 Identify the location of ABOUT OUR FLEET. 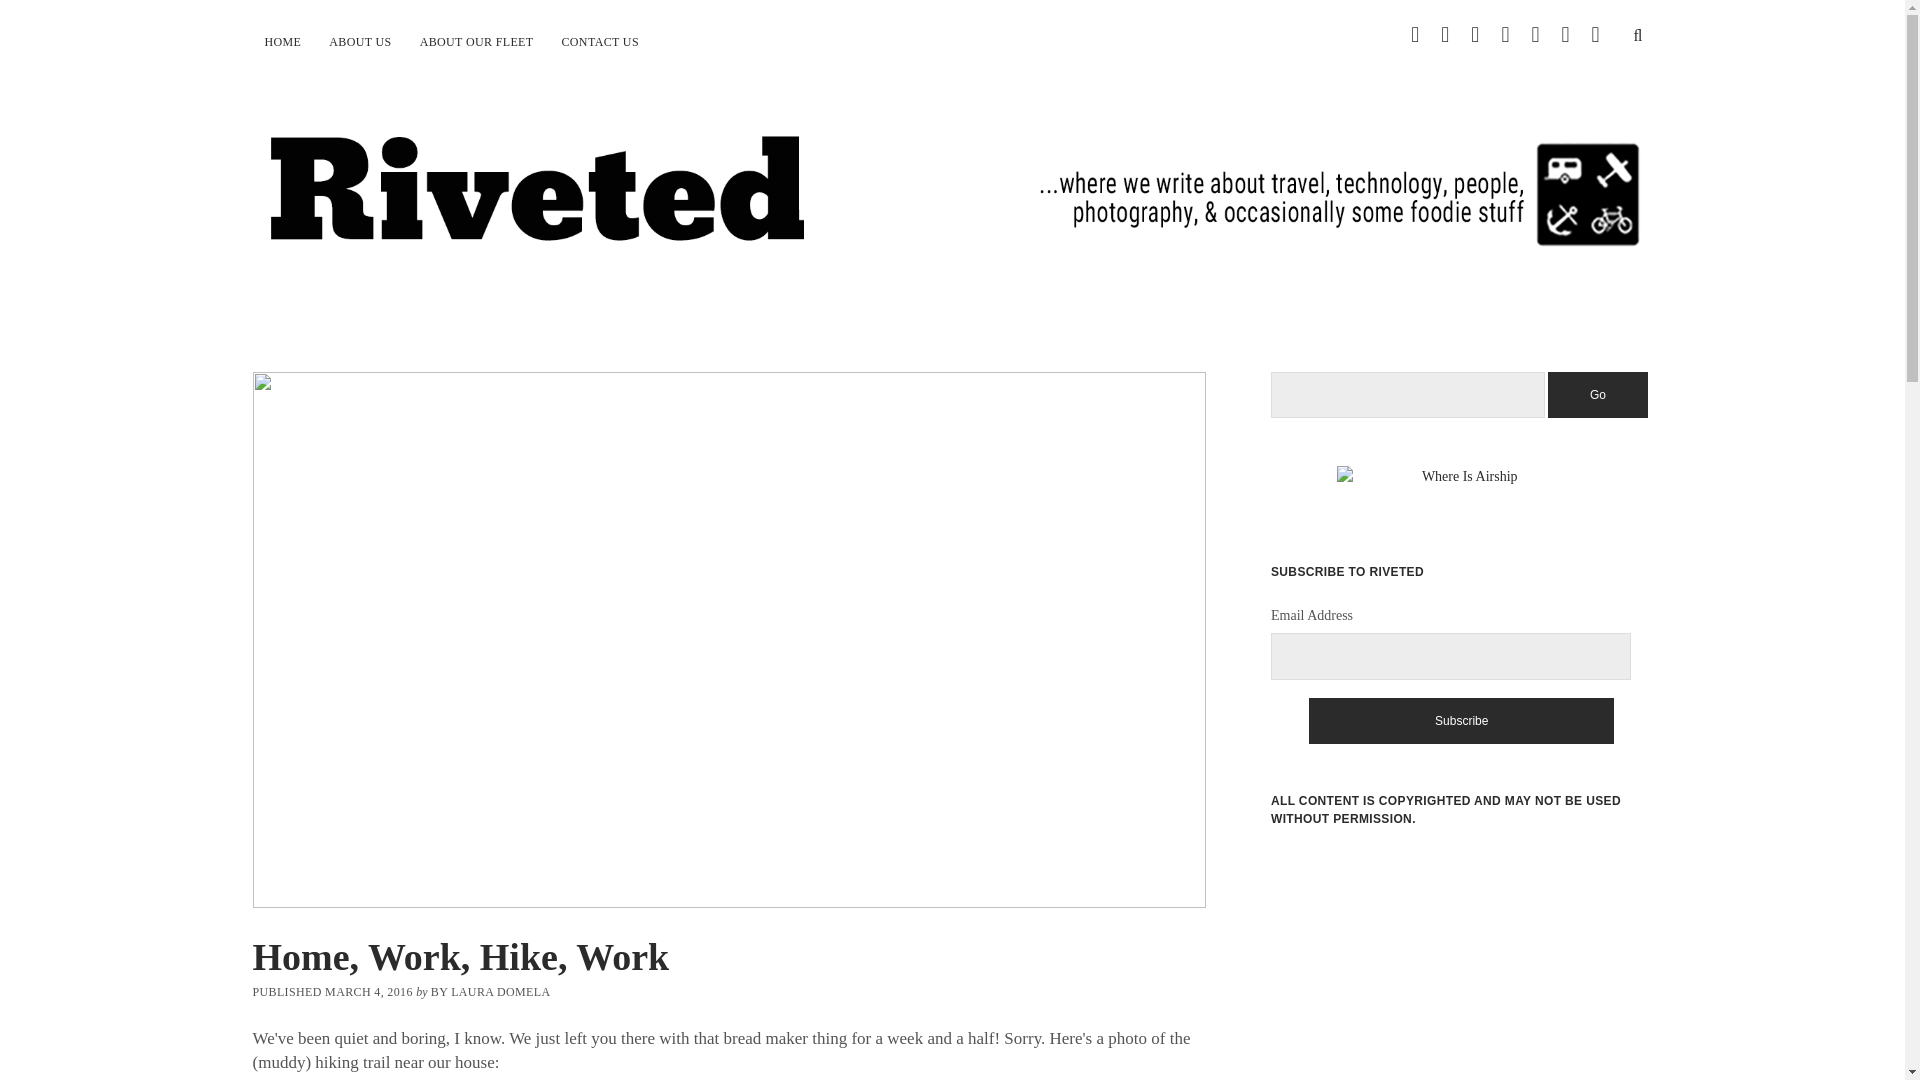
(476, 42).